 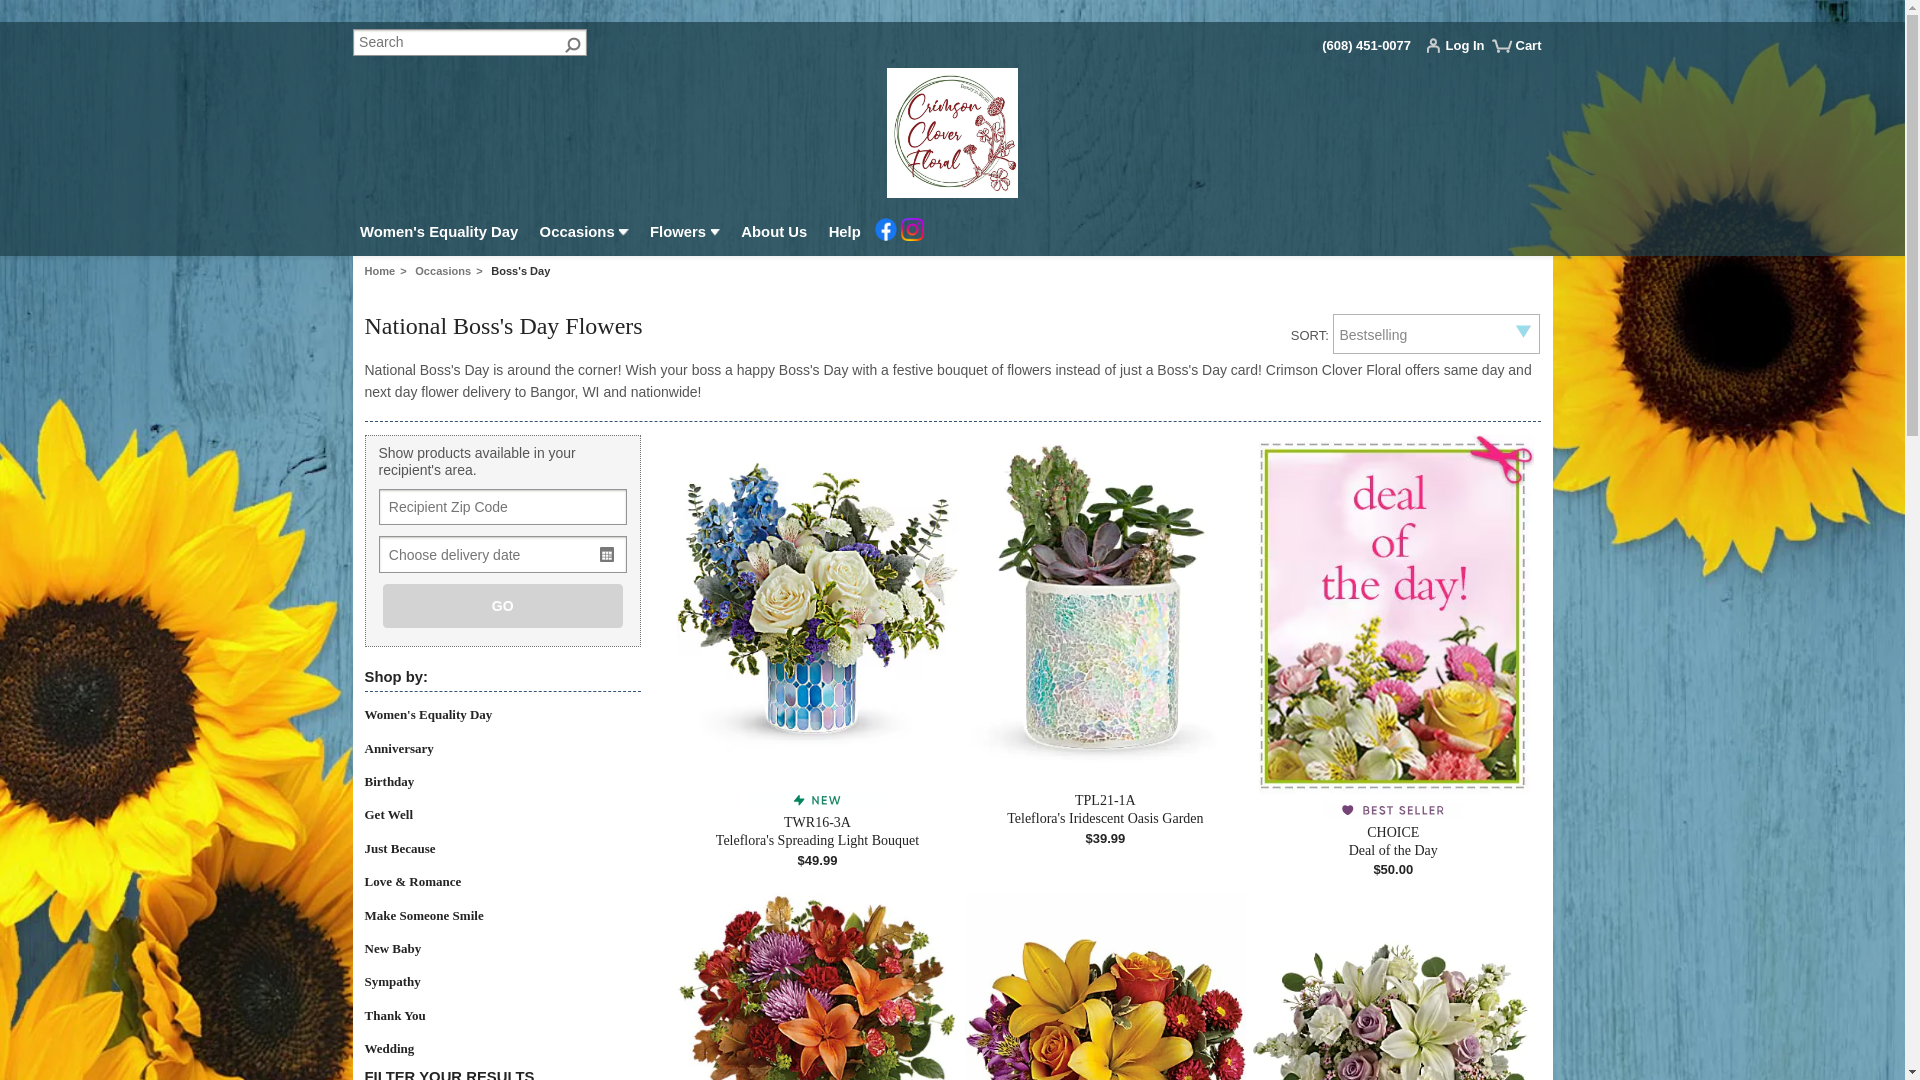 I want to click on Sort By, so click(x=1436, y=334).